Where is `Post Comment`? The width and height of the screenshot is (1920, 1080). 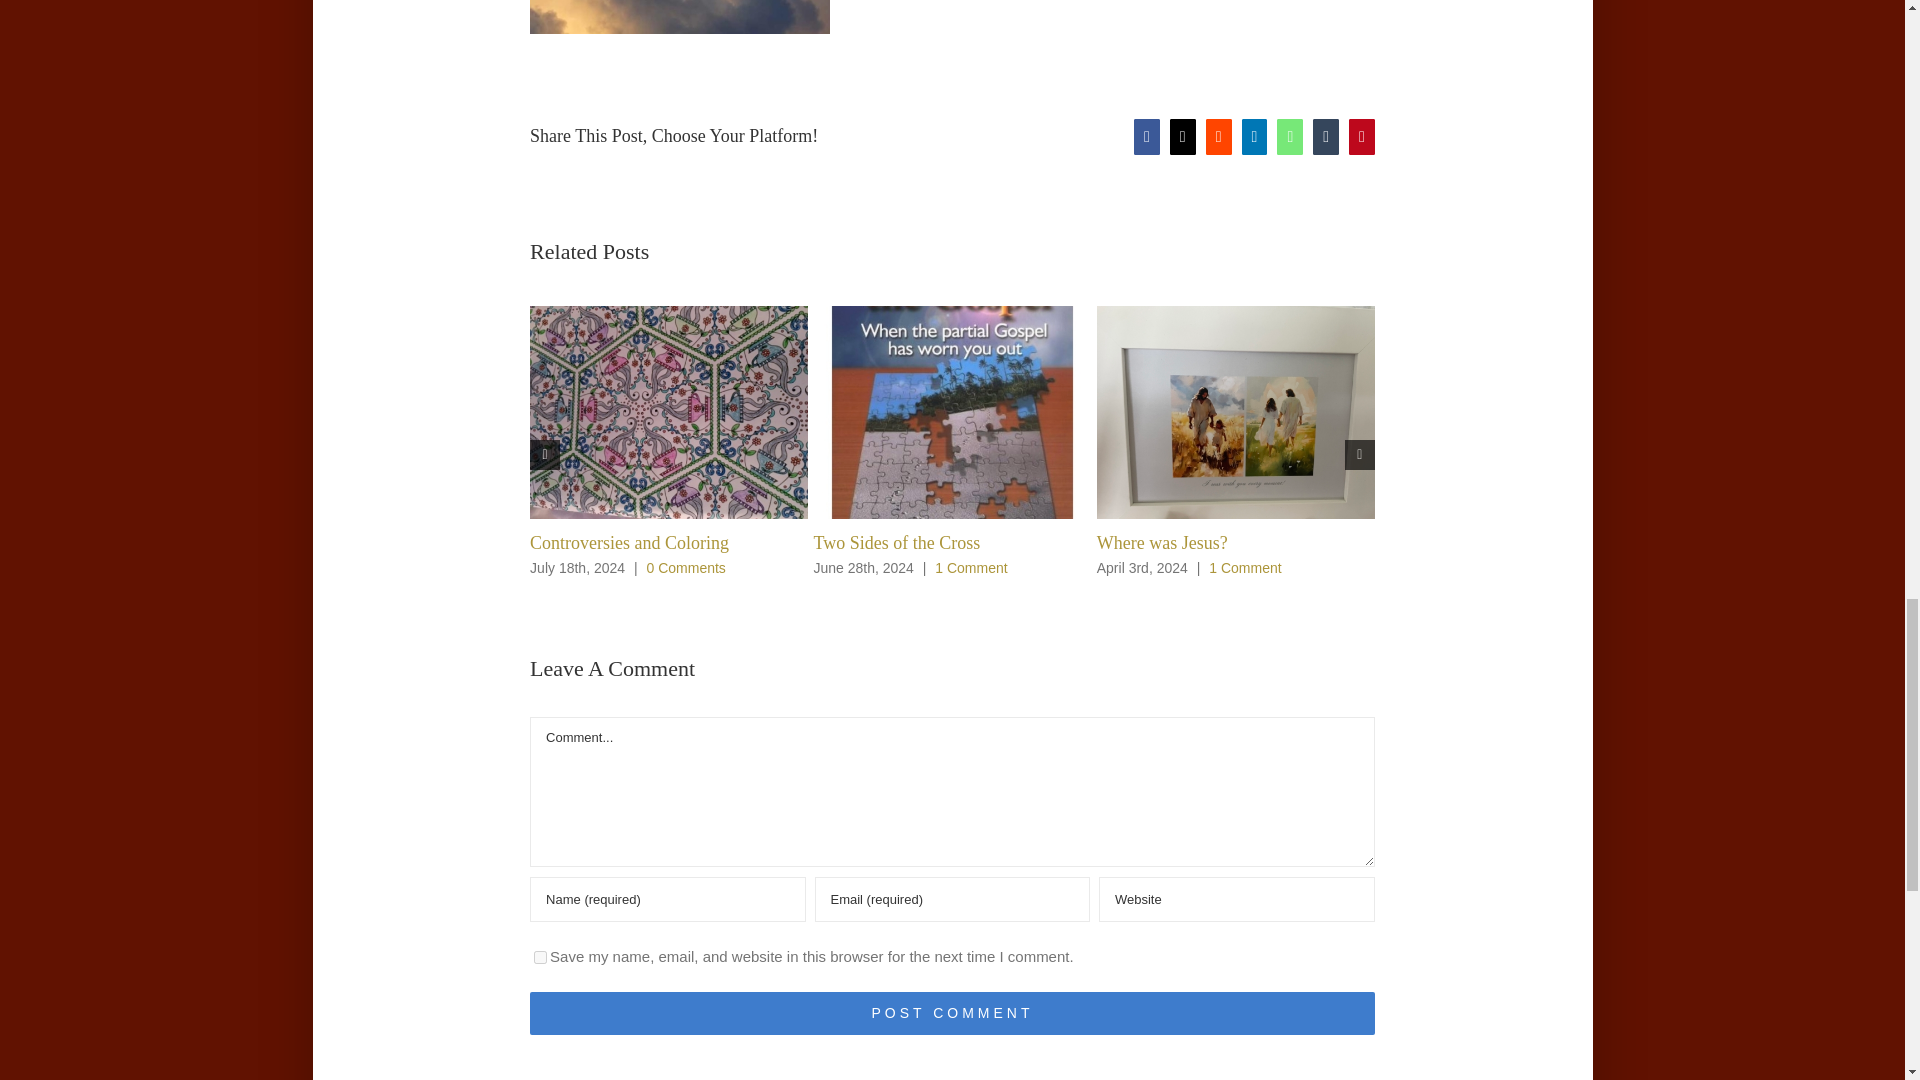
Post Comment is located at coordinates (952, 1013).